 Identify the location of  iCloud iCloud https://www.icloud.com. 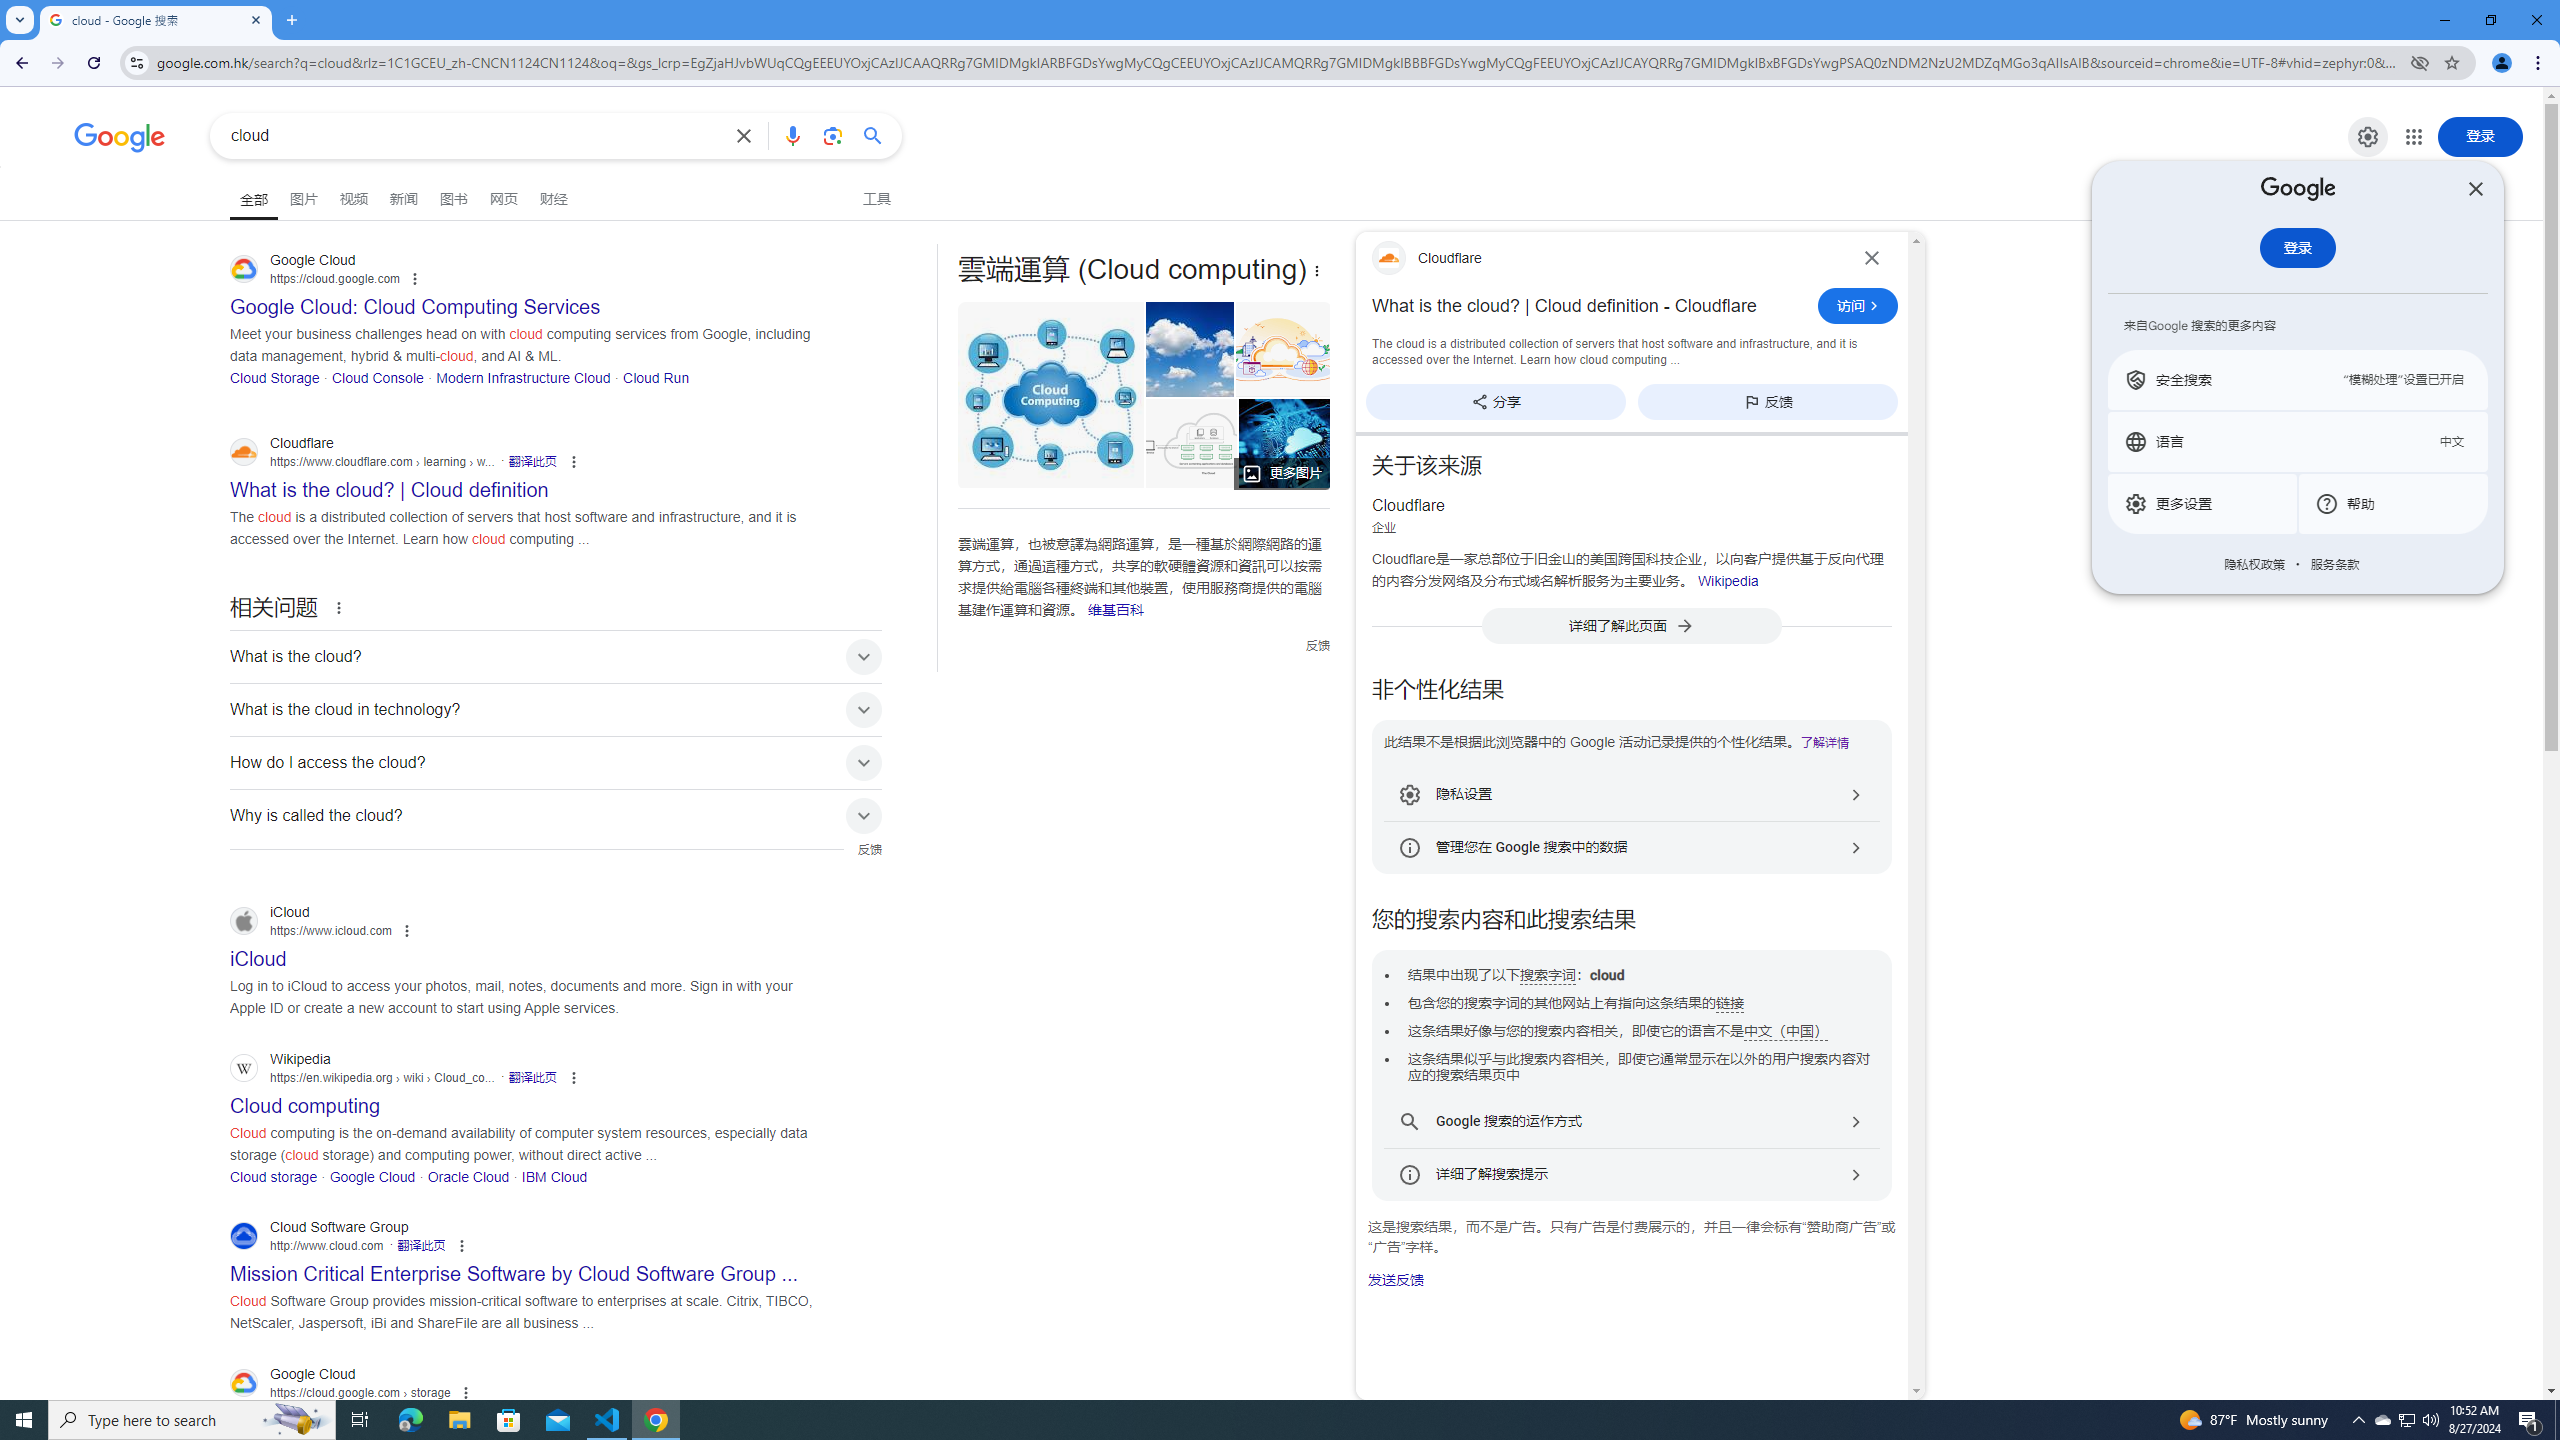
(258, 953).